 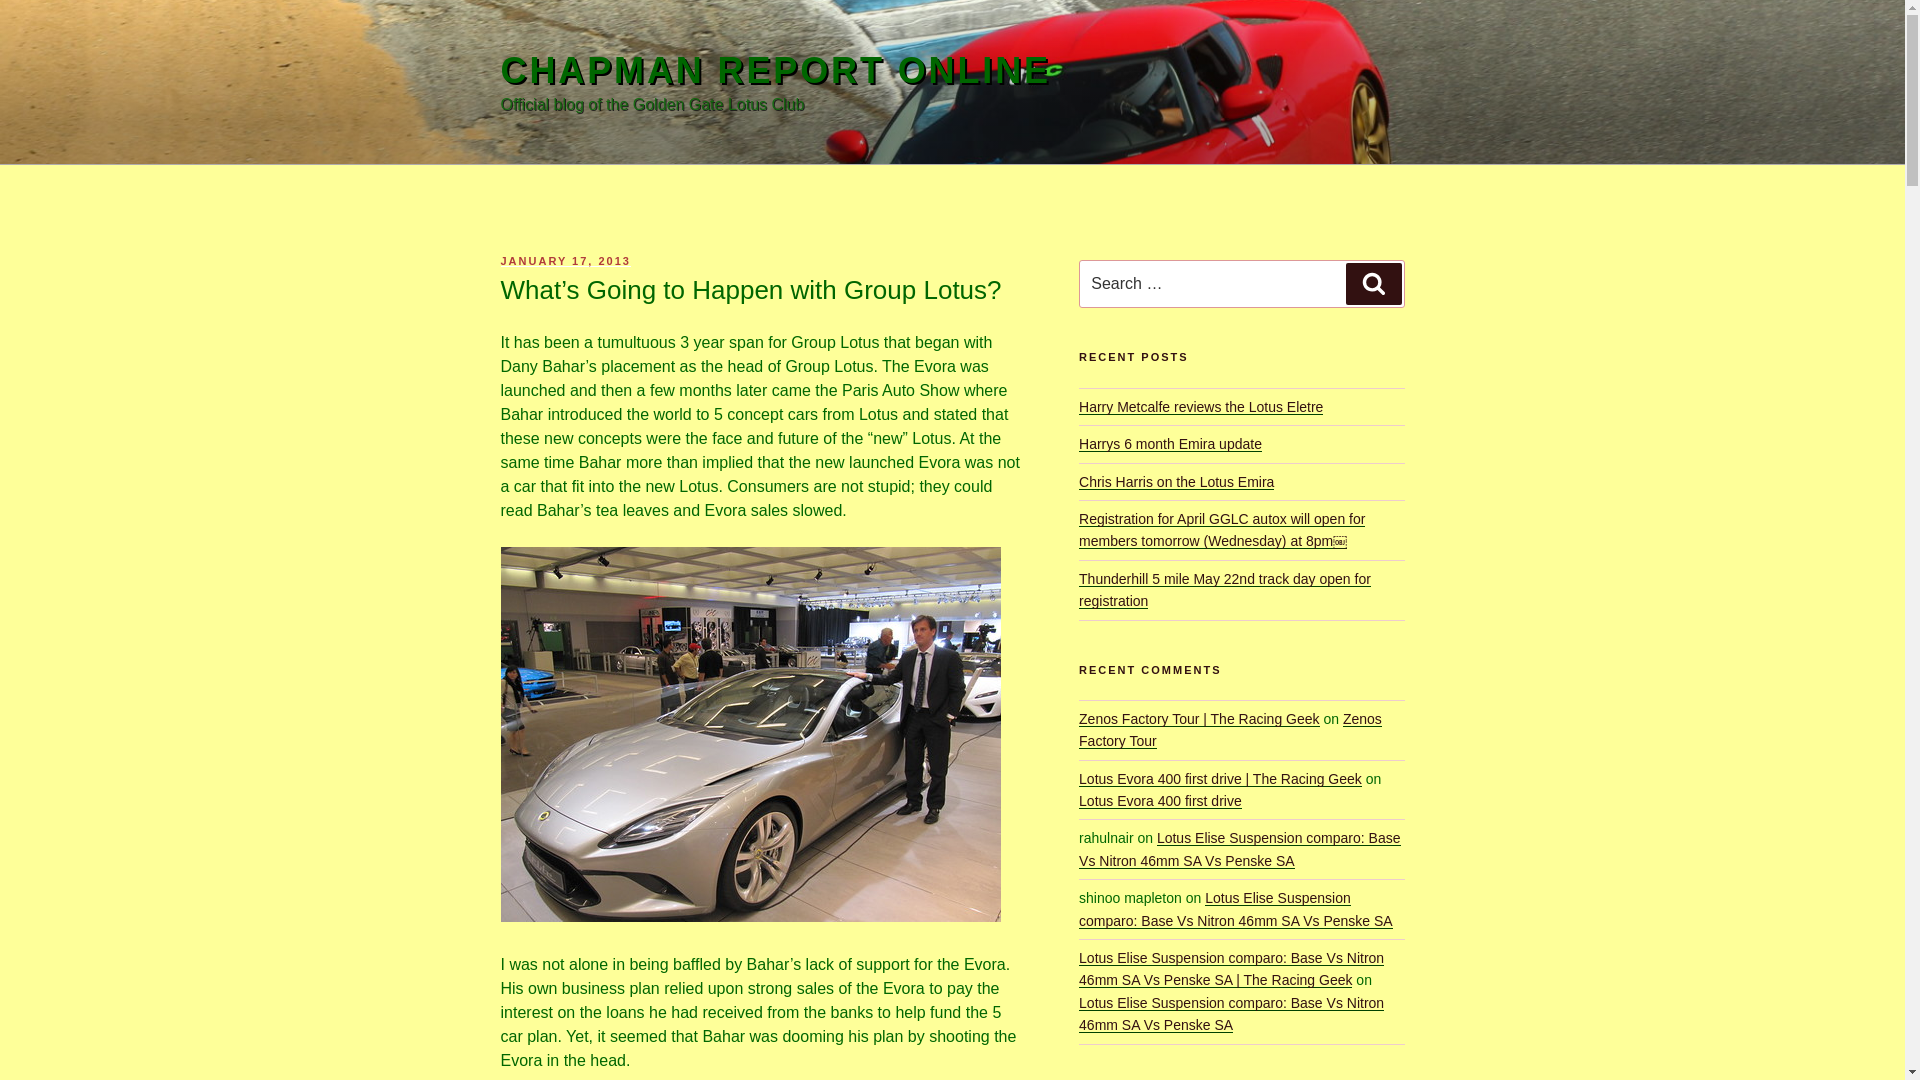 What do you see at coordinates (774, 70) in the screenshot?
I see `CHAPMAN REPORT ONLINE` at bounding box center [774, 70].